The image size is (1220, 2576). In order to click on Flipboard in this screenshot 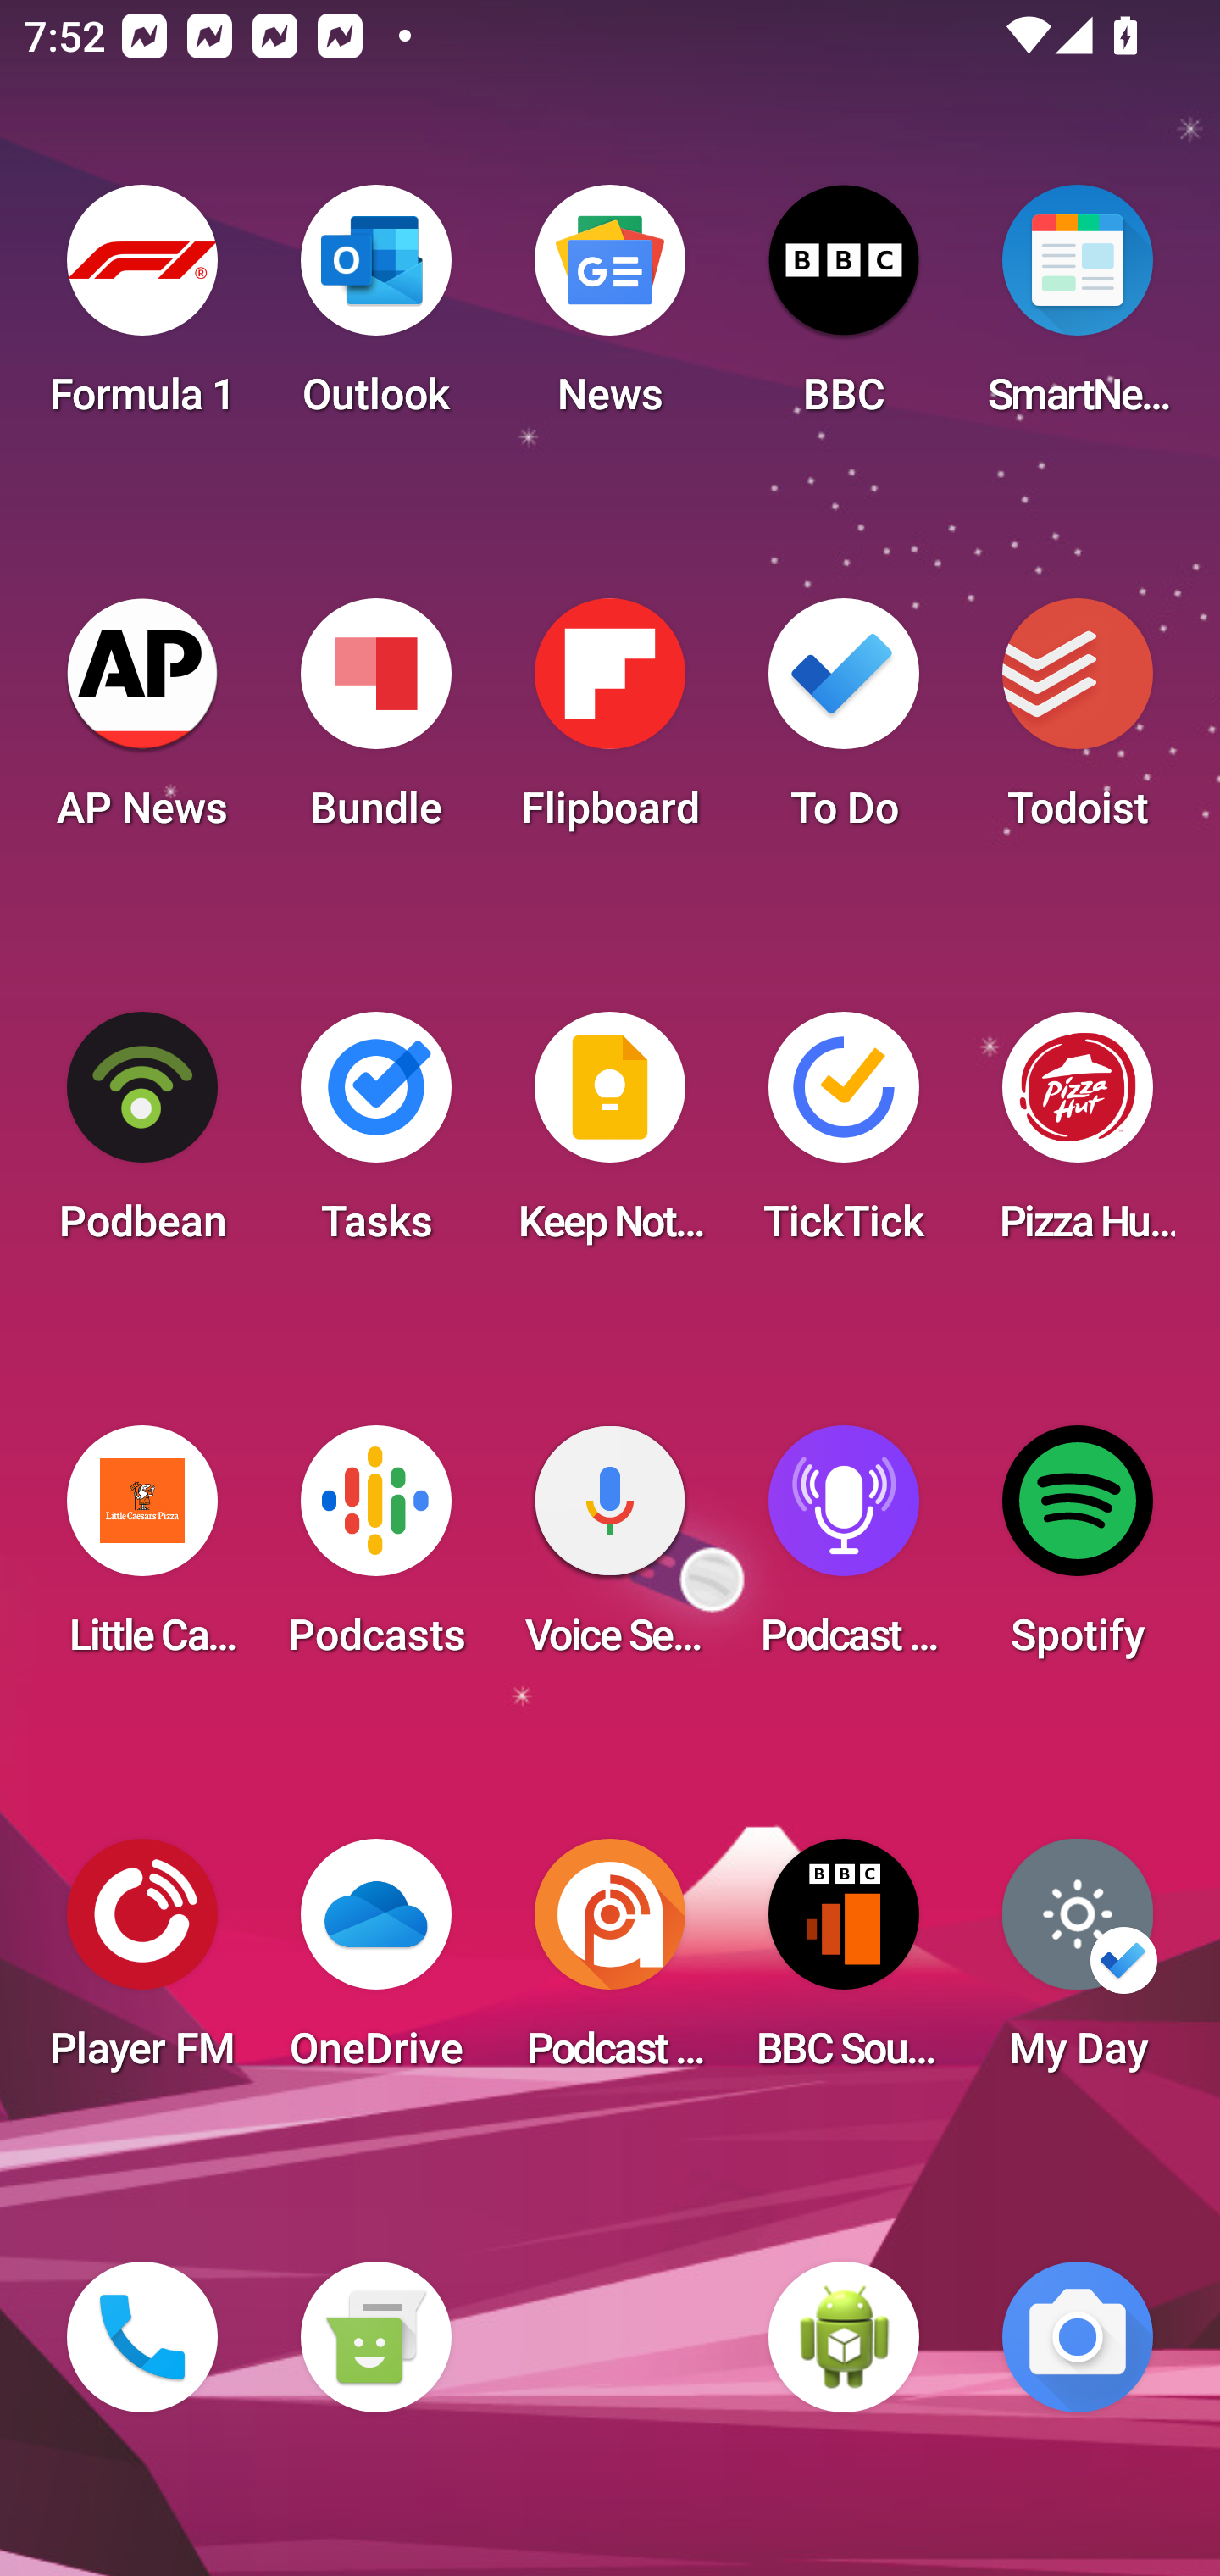, I will do `click(610, 724)`.